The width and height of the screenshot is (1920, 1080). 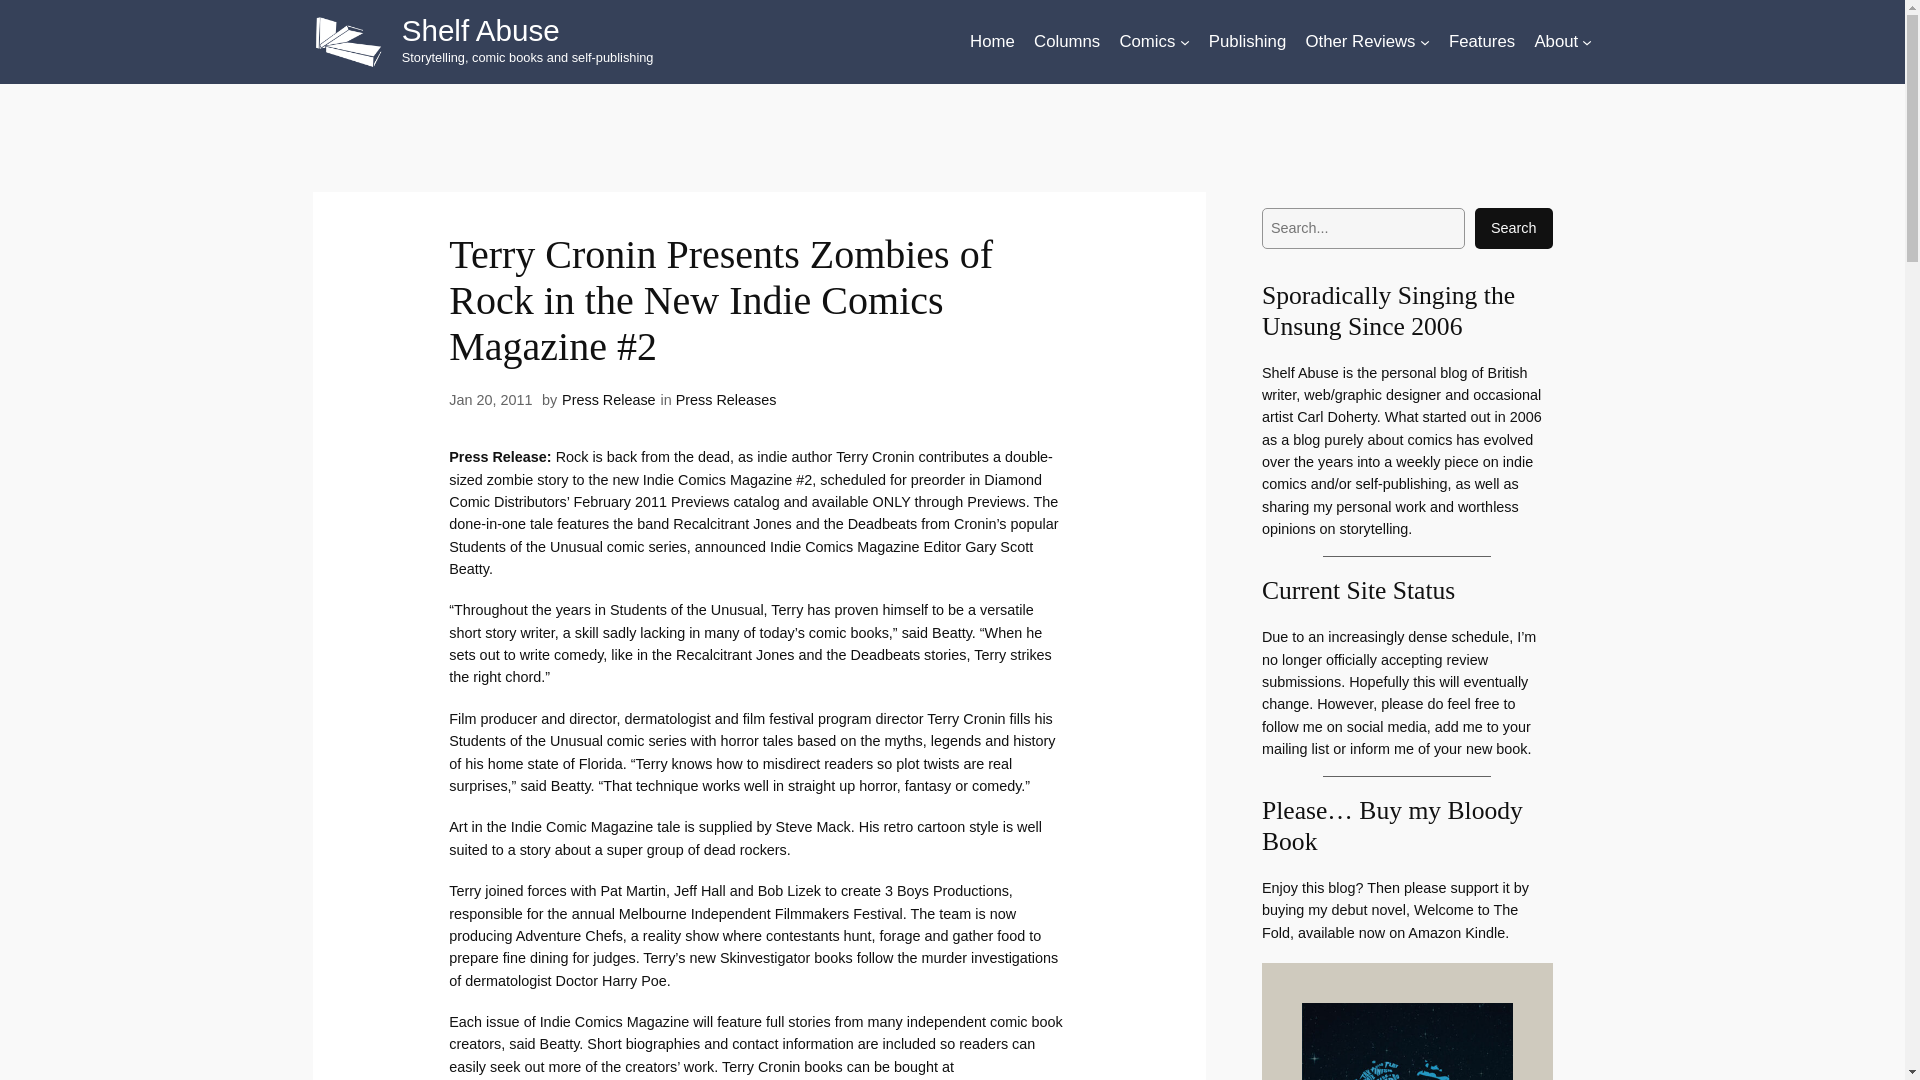 What do you see at coordinates (1360, 42) in the screenshot?
I see `Other Reviews` at bounding box center [1360, 42].